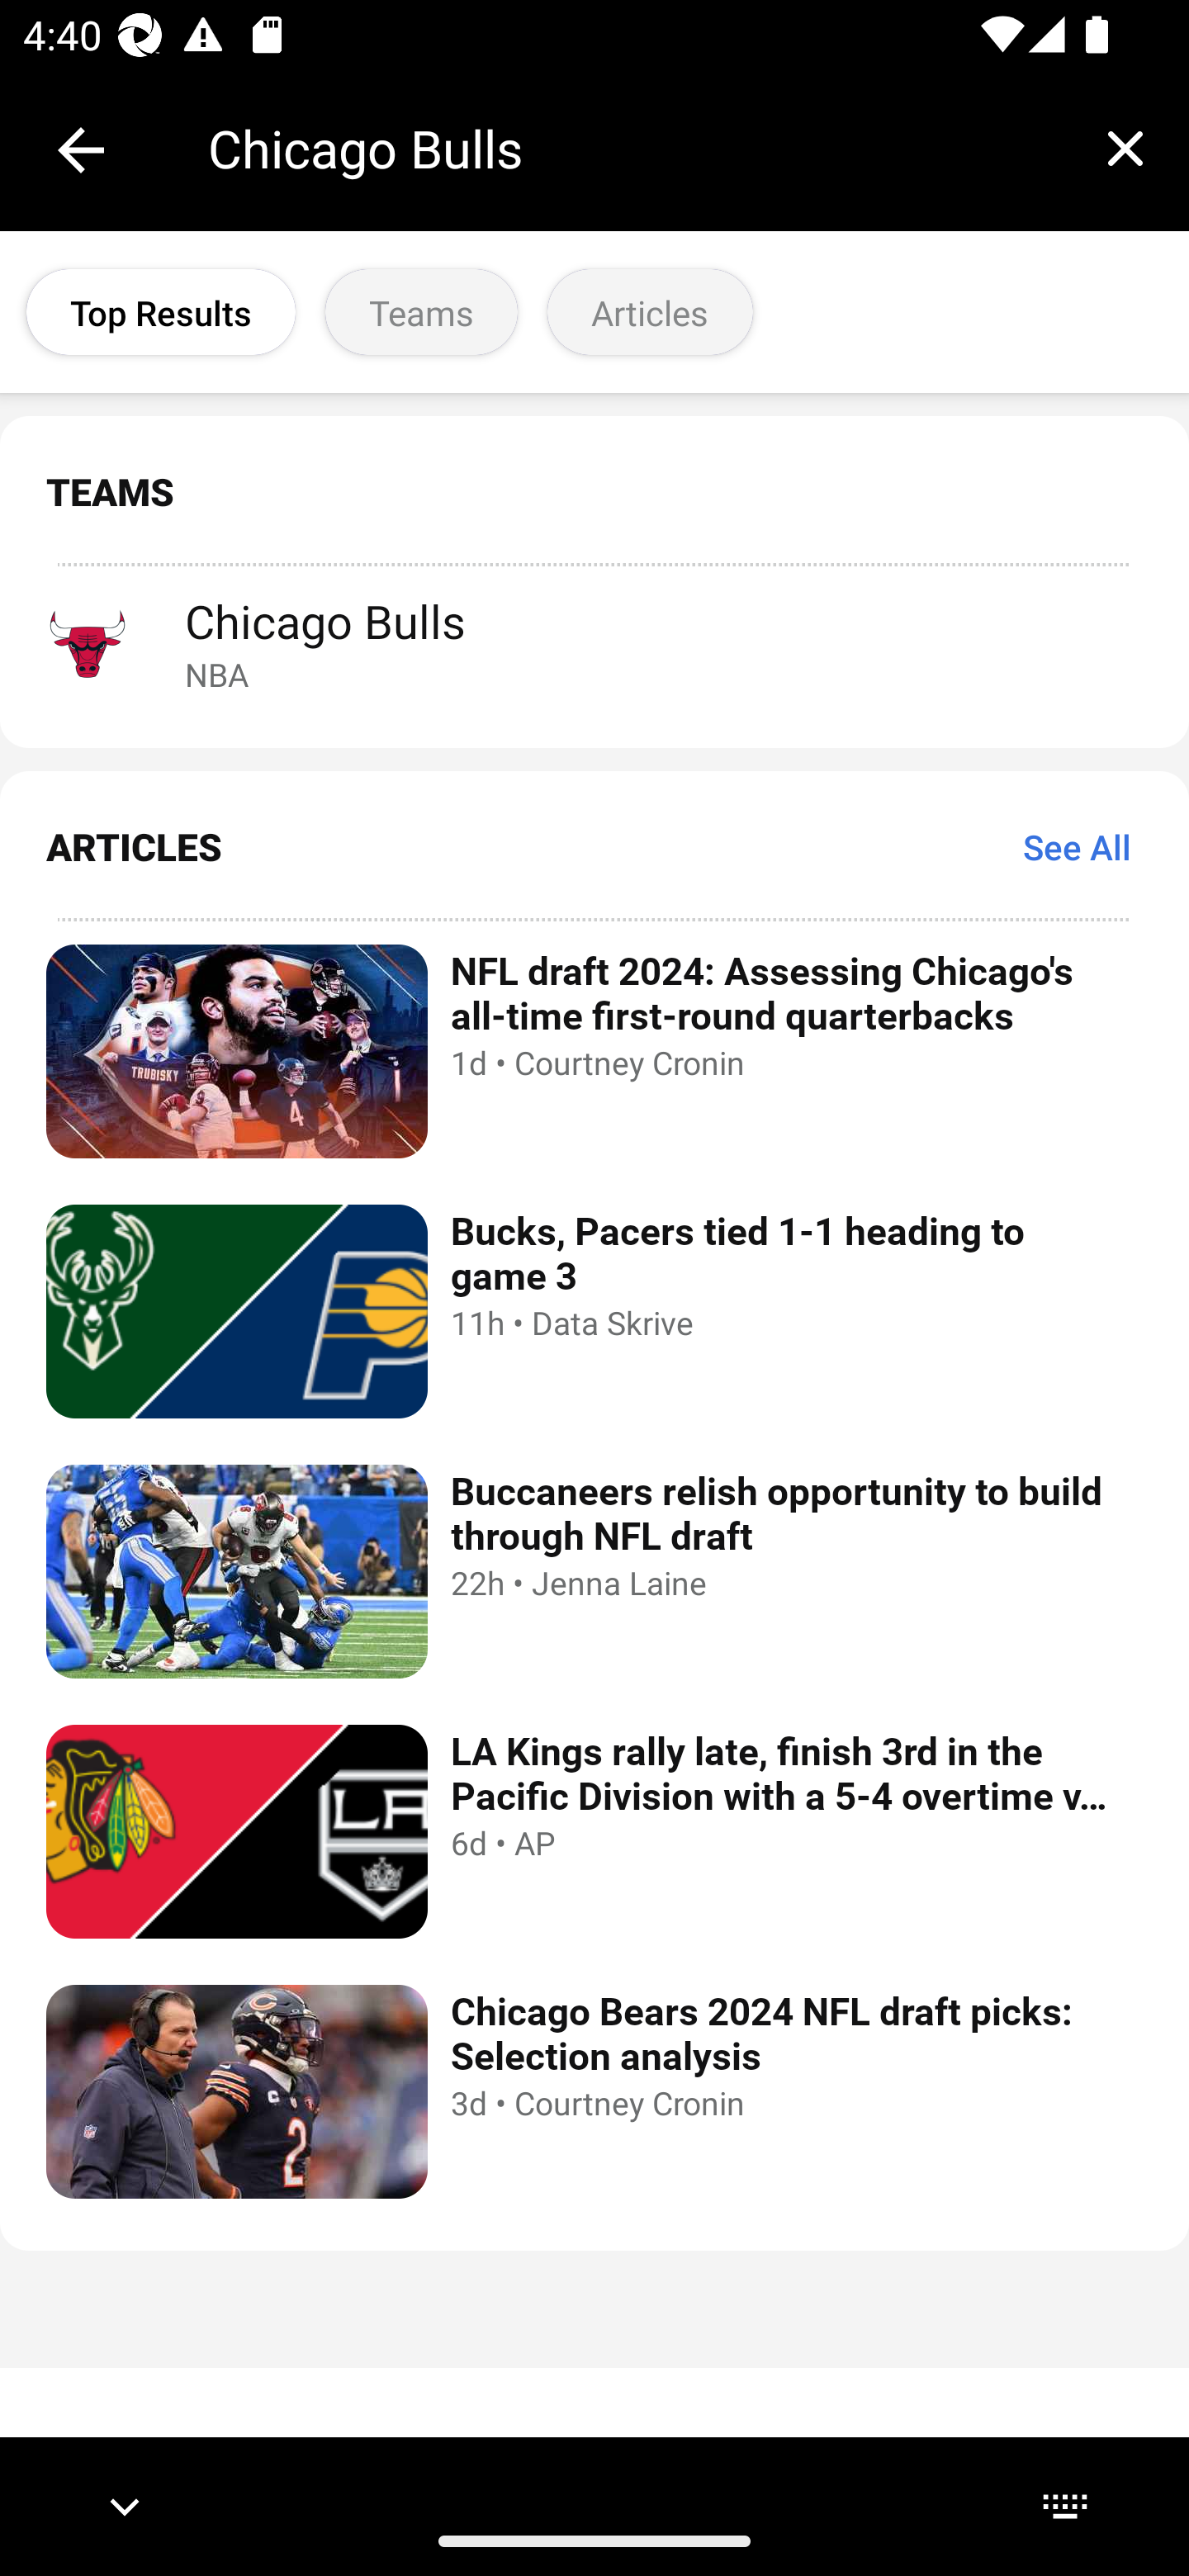 The height and width of the screenshot is (2576, 1189). I want to click on Top Results, so click(160, 312).